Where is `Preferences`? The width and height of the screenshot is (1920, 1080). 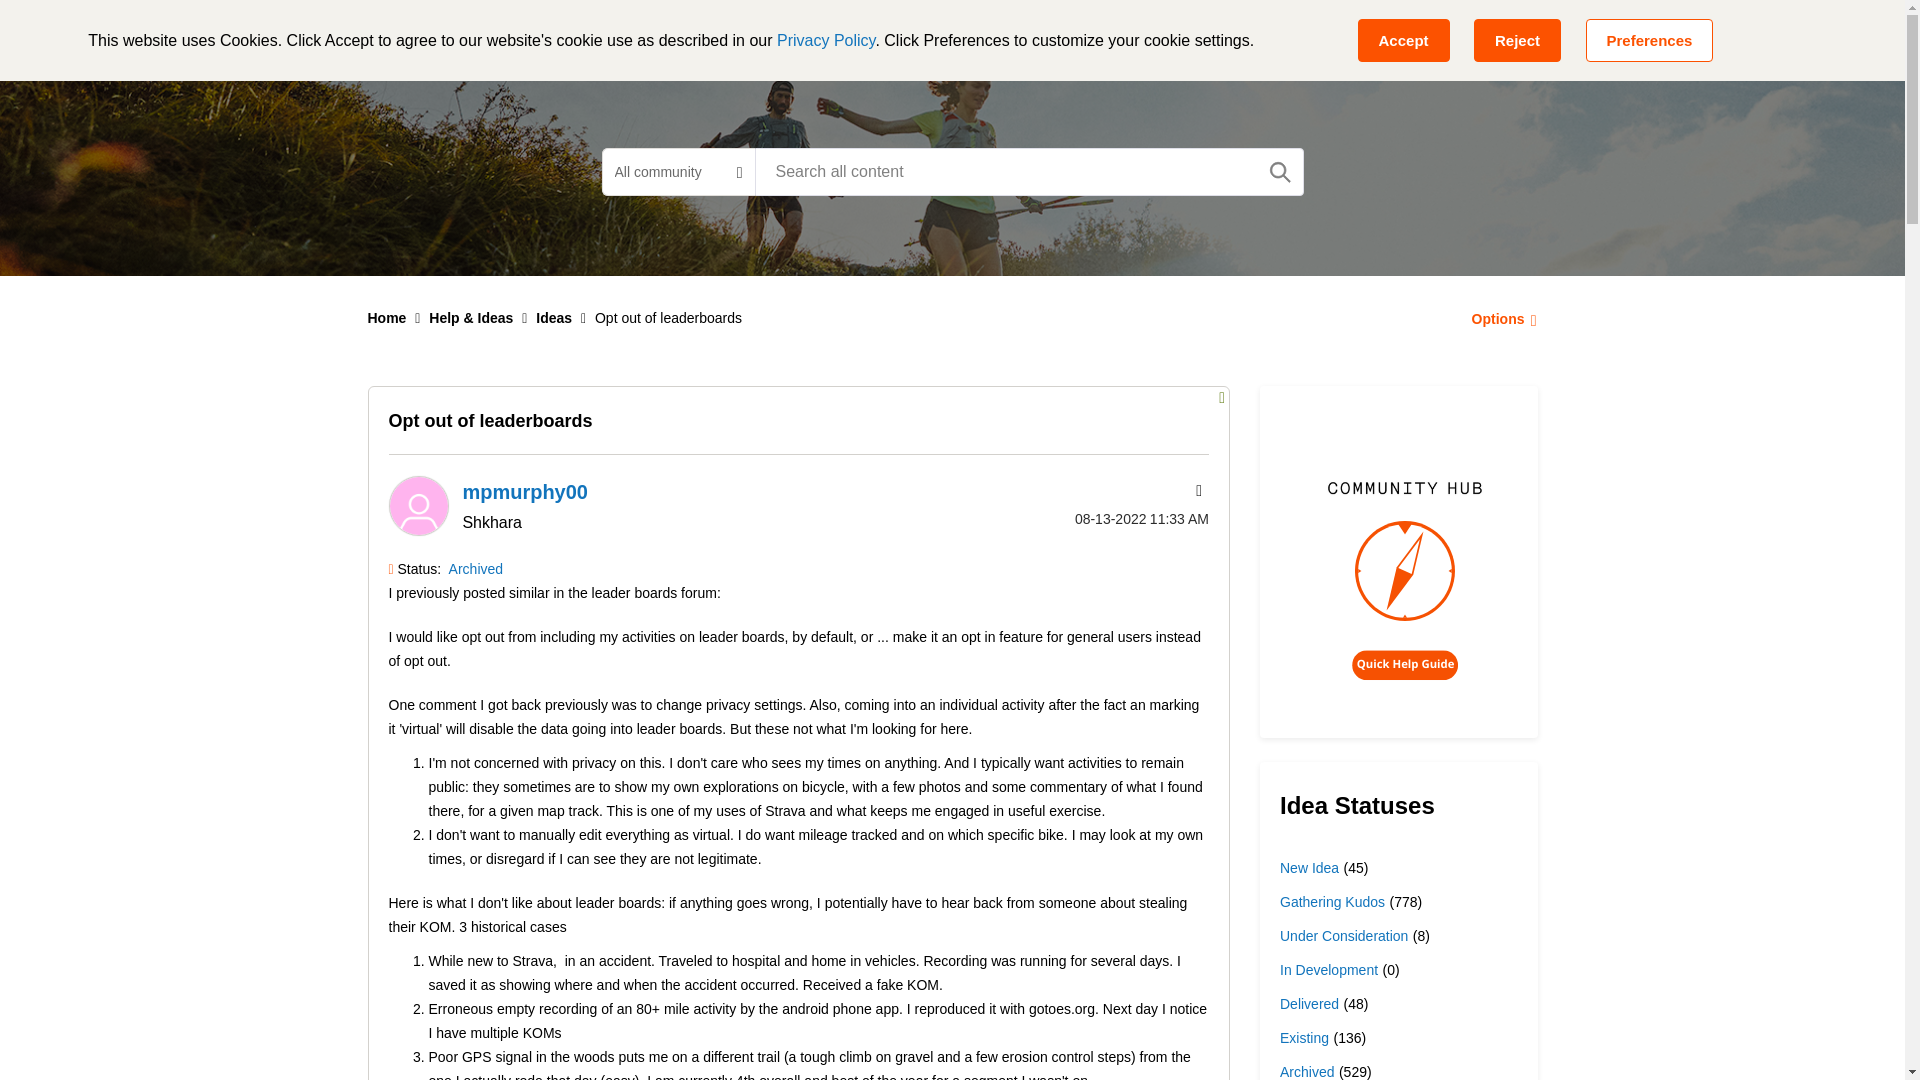
Preferences is located at coordinates (1650, 40).